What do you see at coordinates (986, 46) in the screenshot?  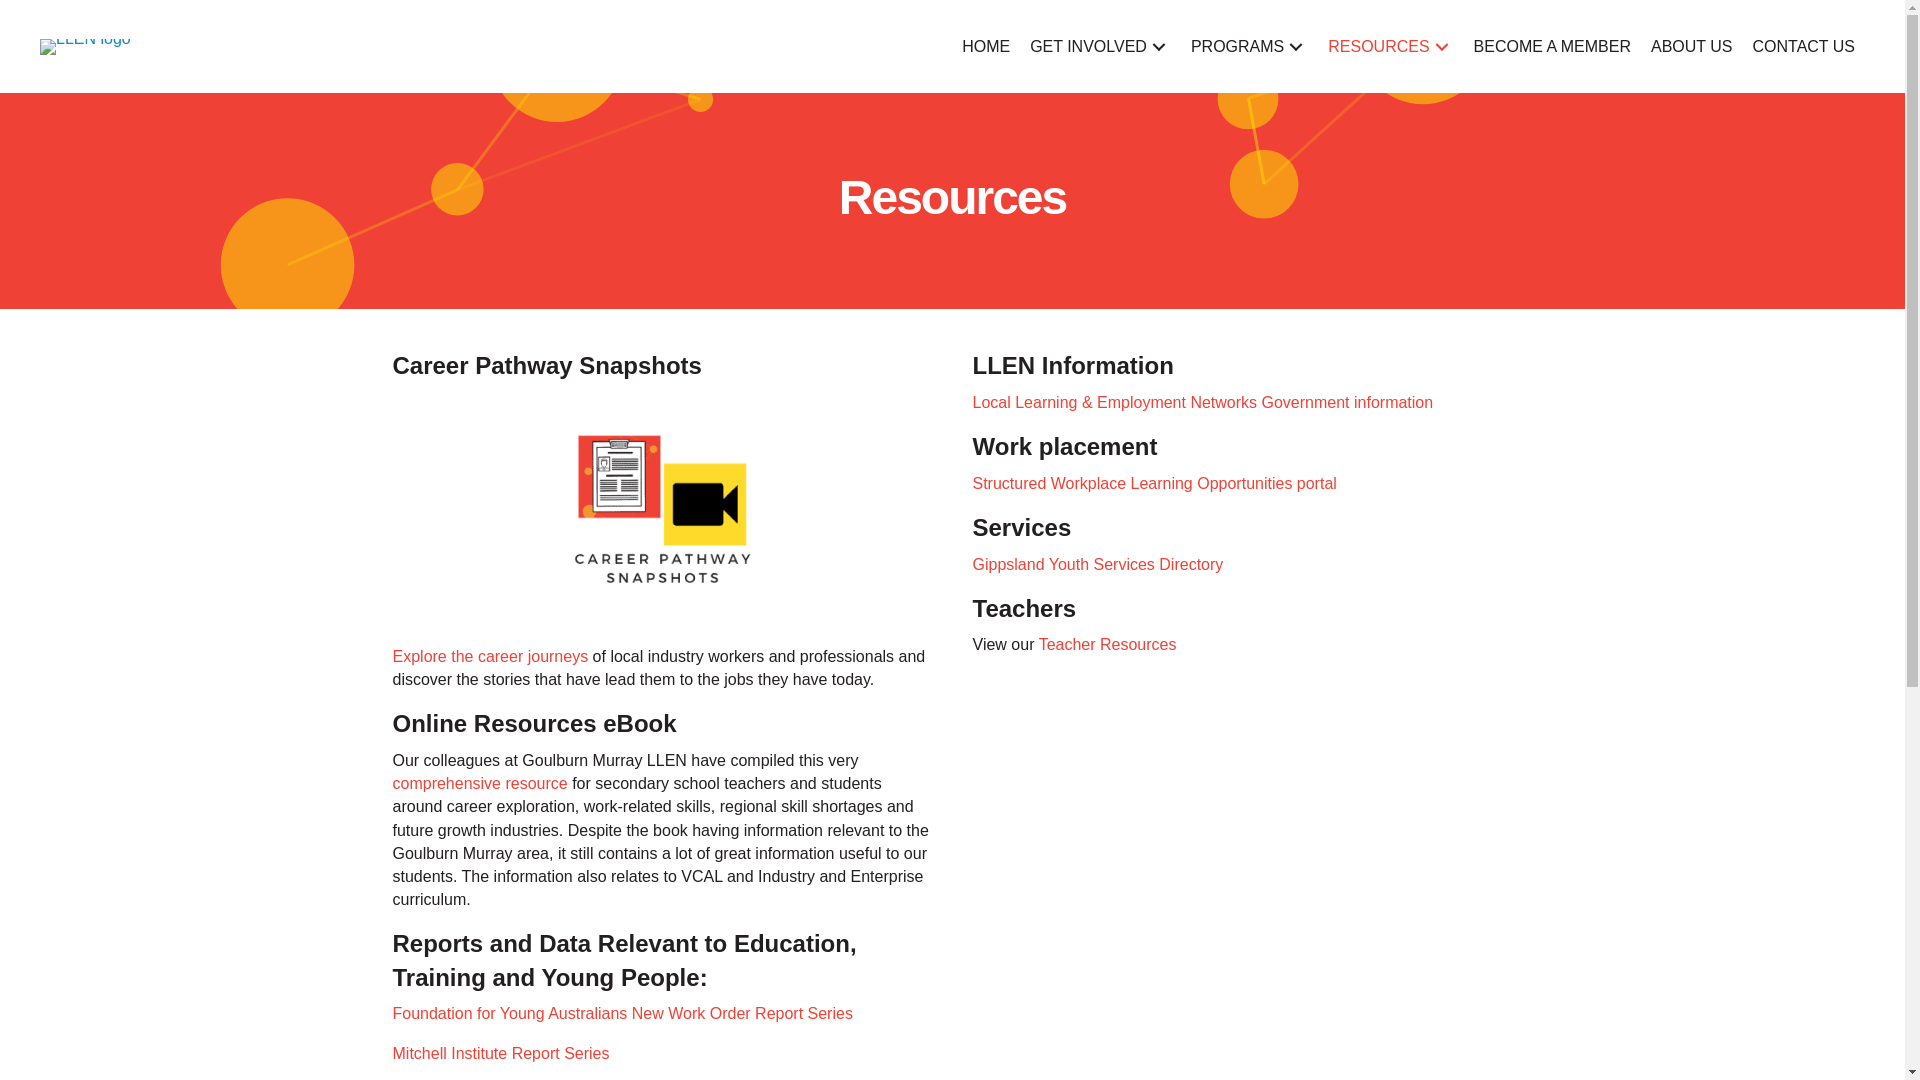 I see `HOME` at bounding box center [986, 46].